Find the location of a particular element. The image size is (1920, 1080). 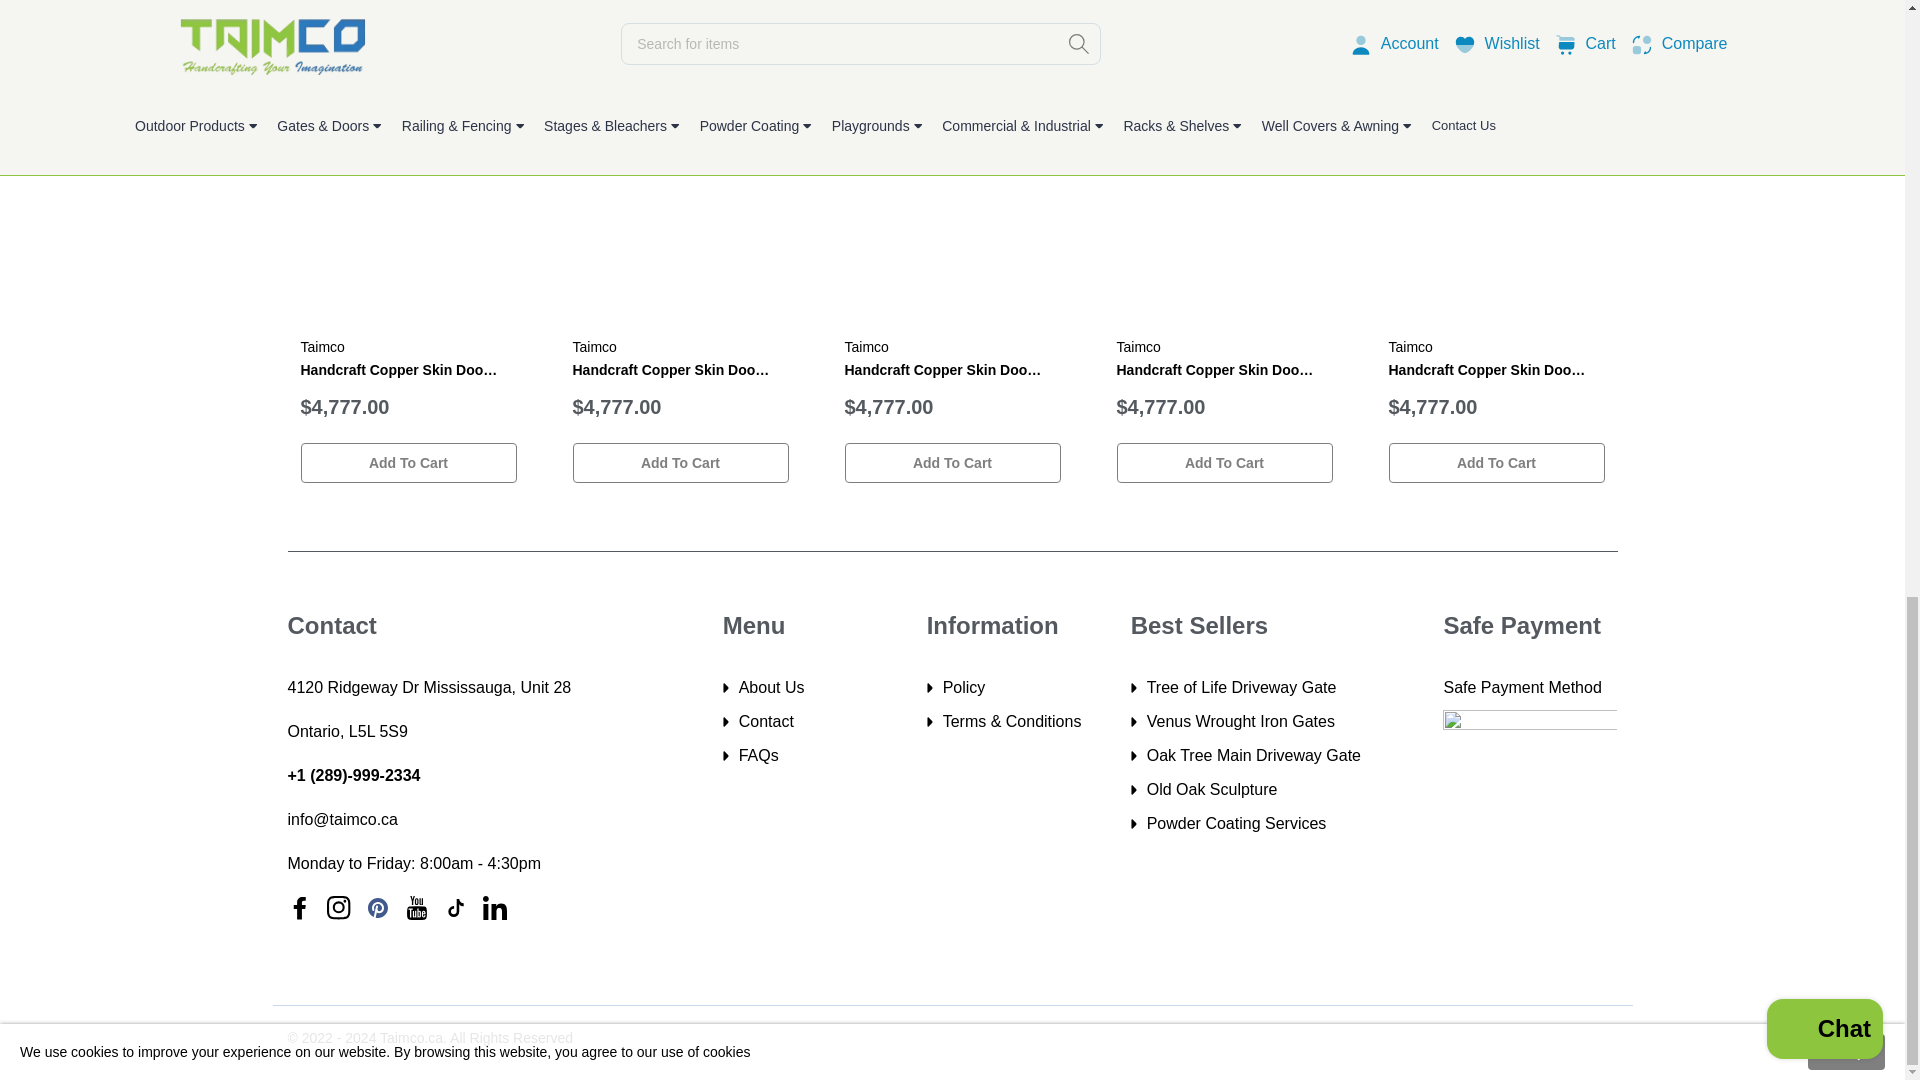

Taimco is located at coordinates (866, 347).